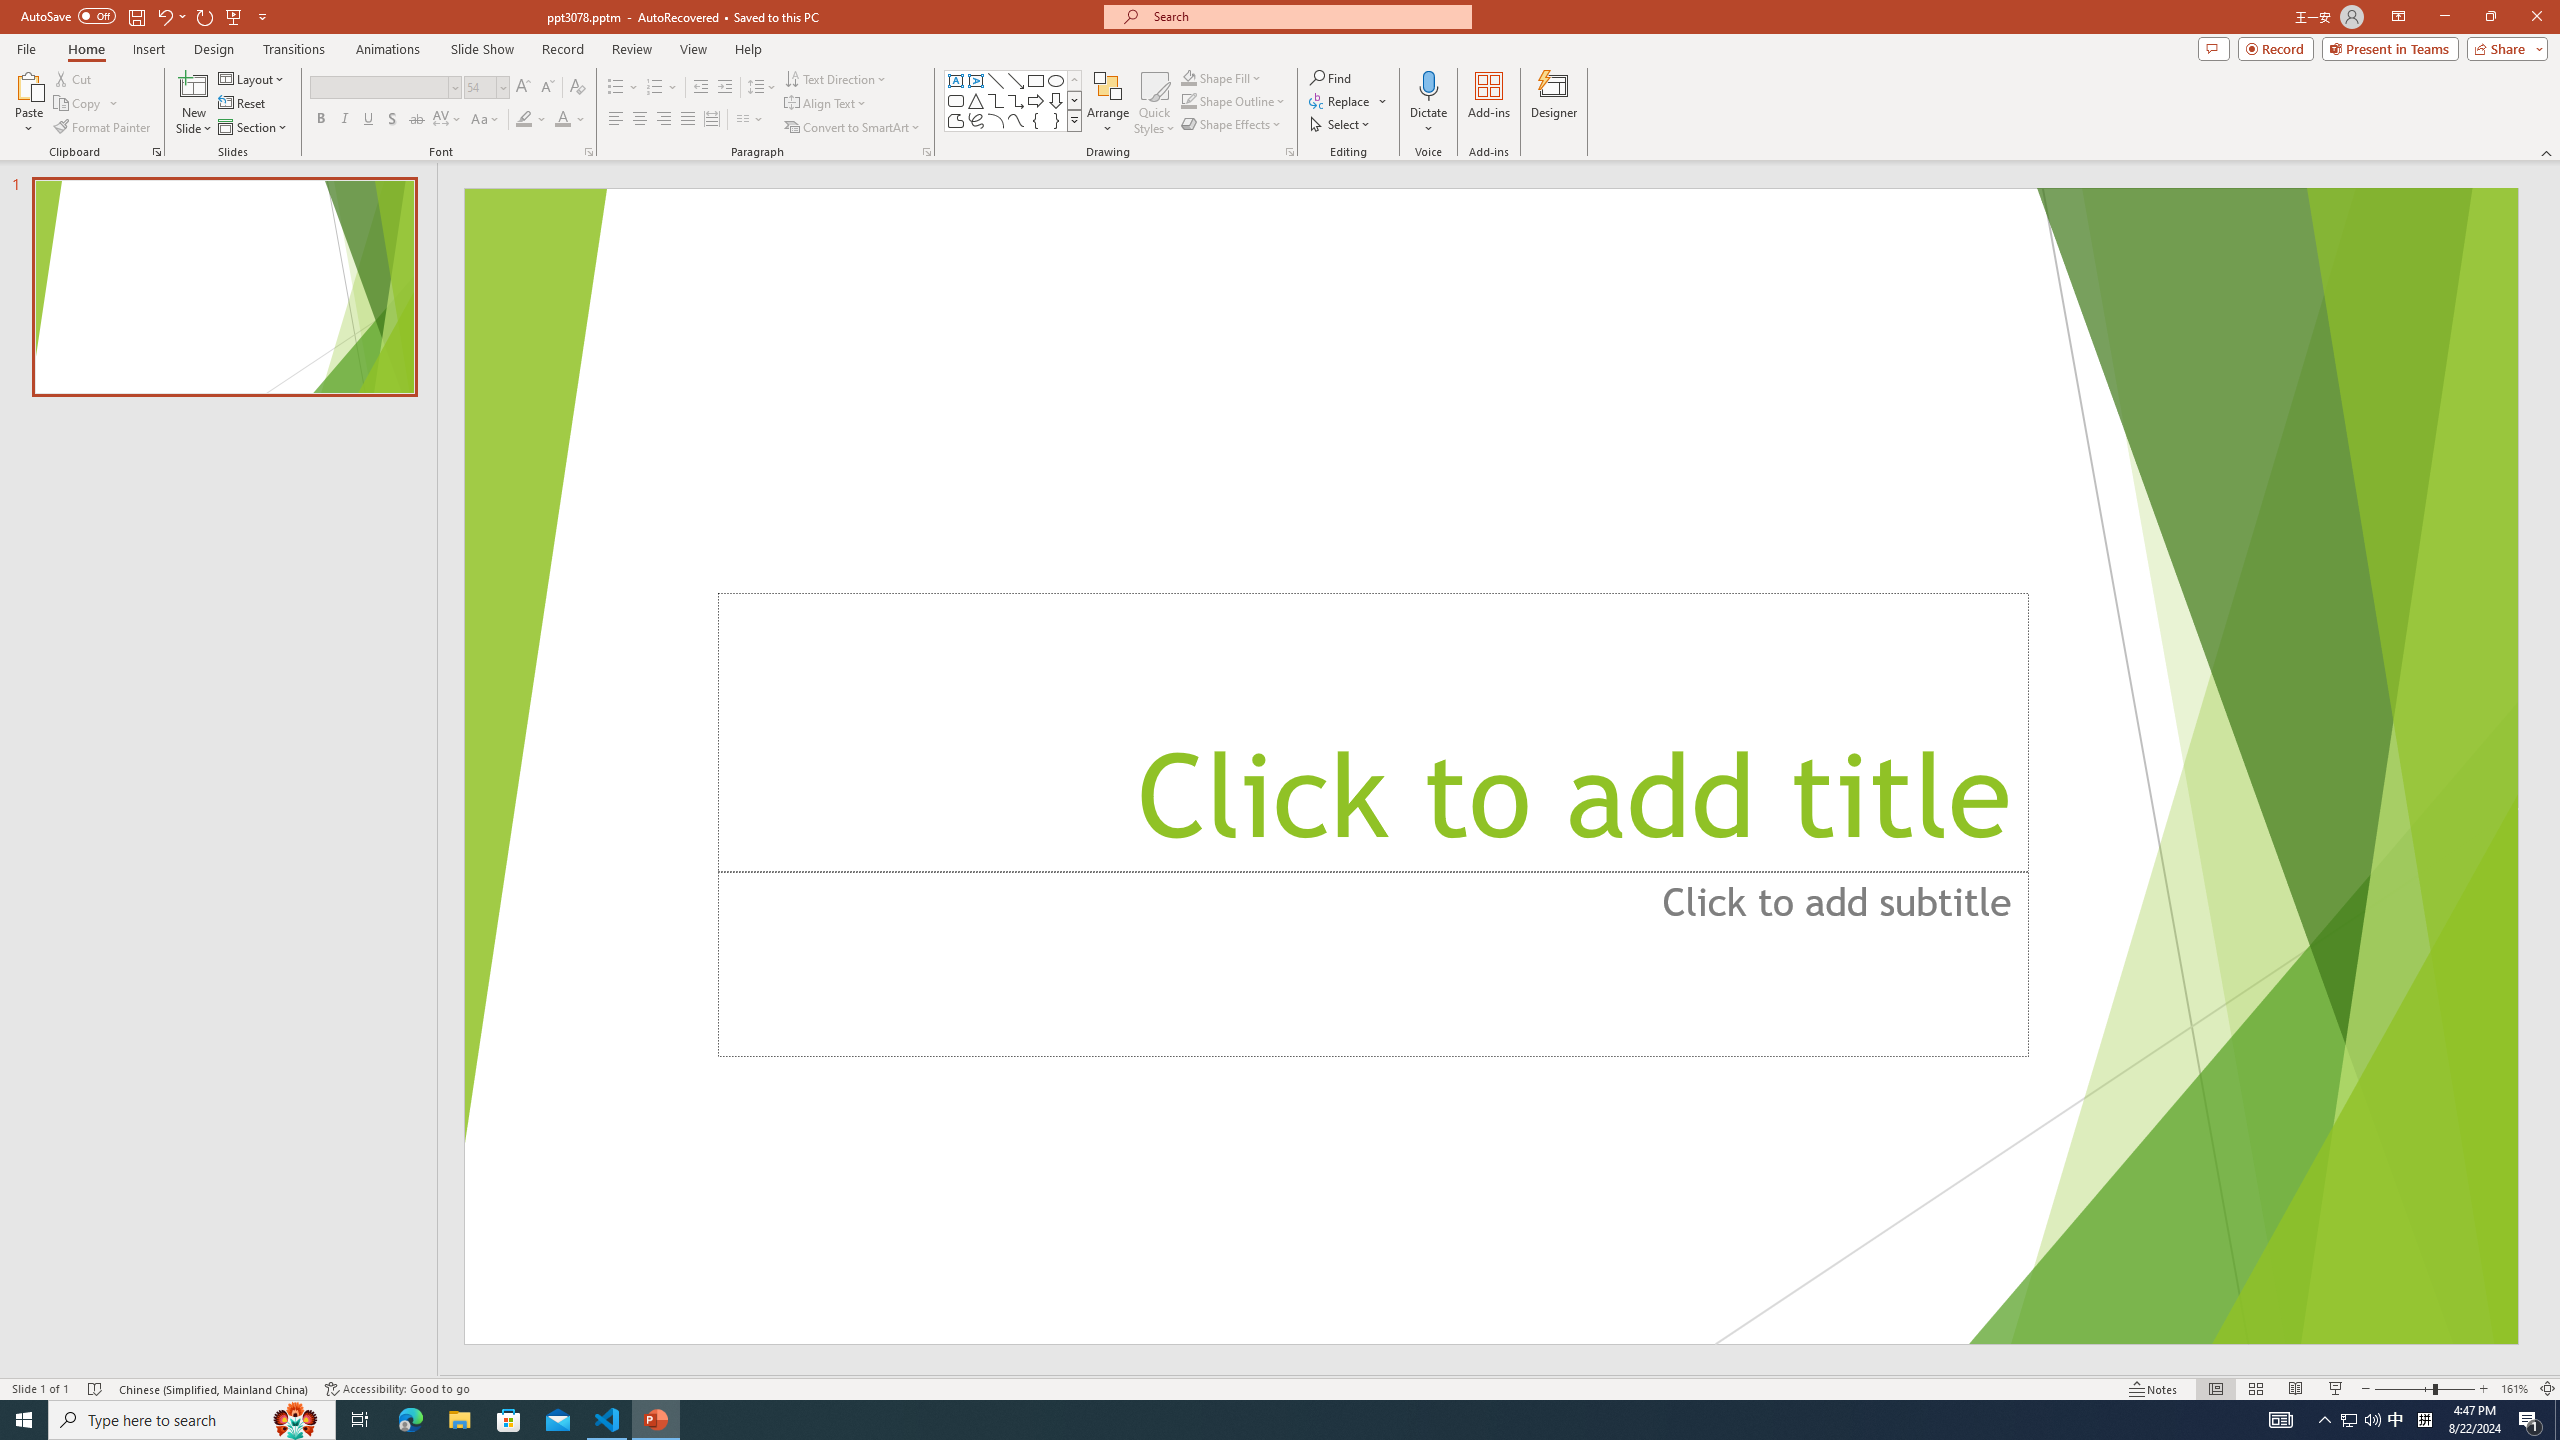 This screenshot has height=1440, width=2560. I want to click on Font Color, so click(570, 120).